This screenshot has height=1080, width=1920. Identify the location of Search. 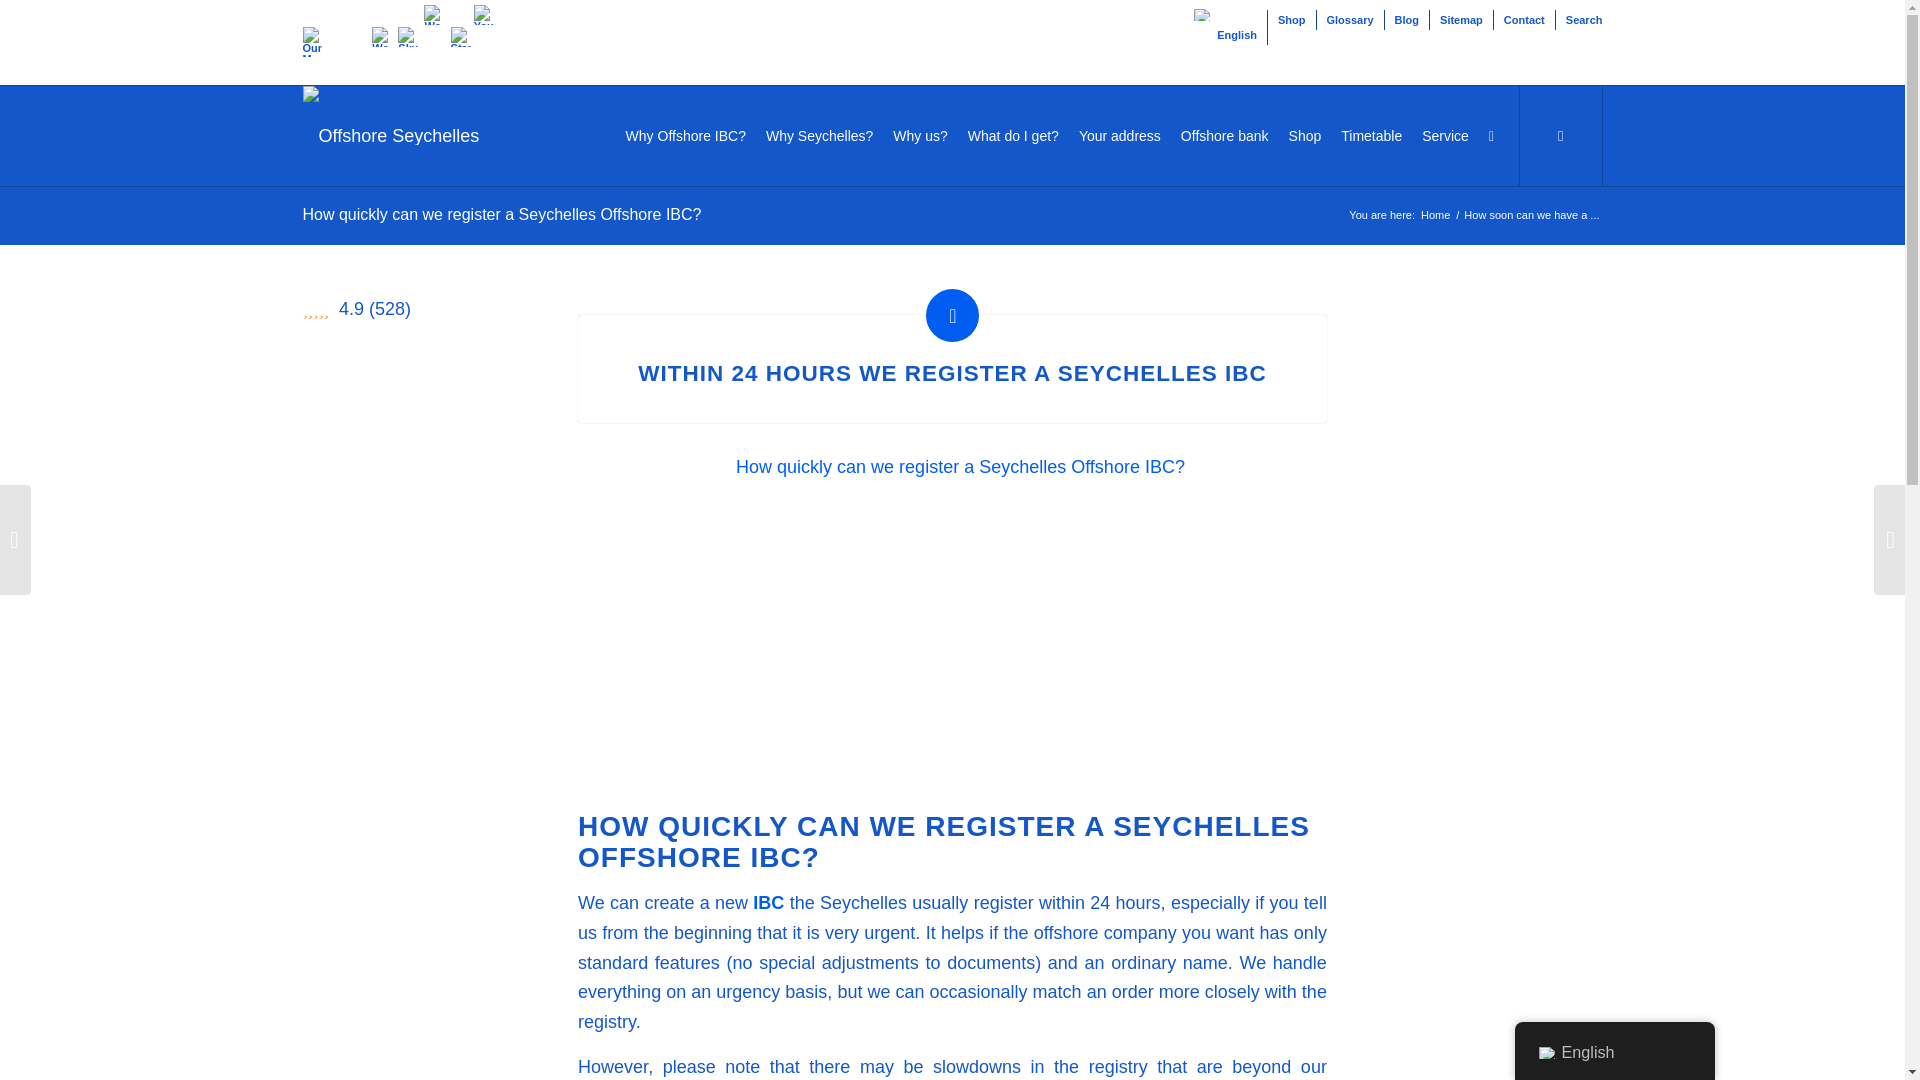
(1584, 20).